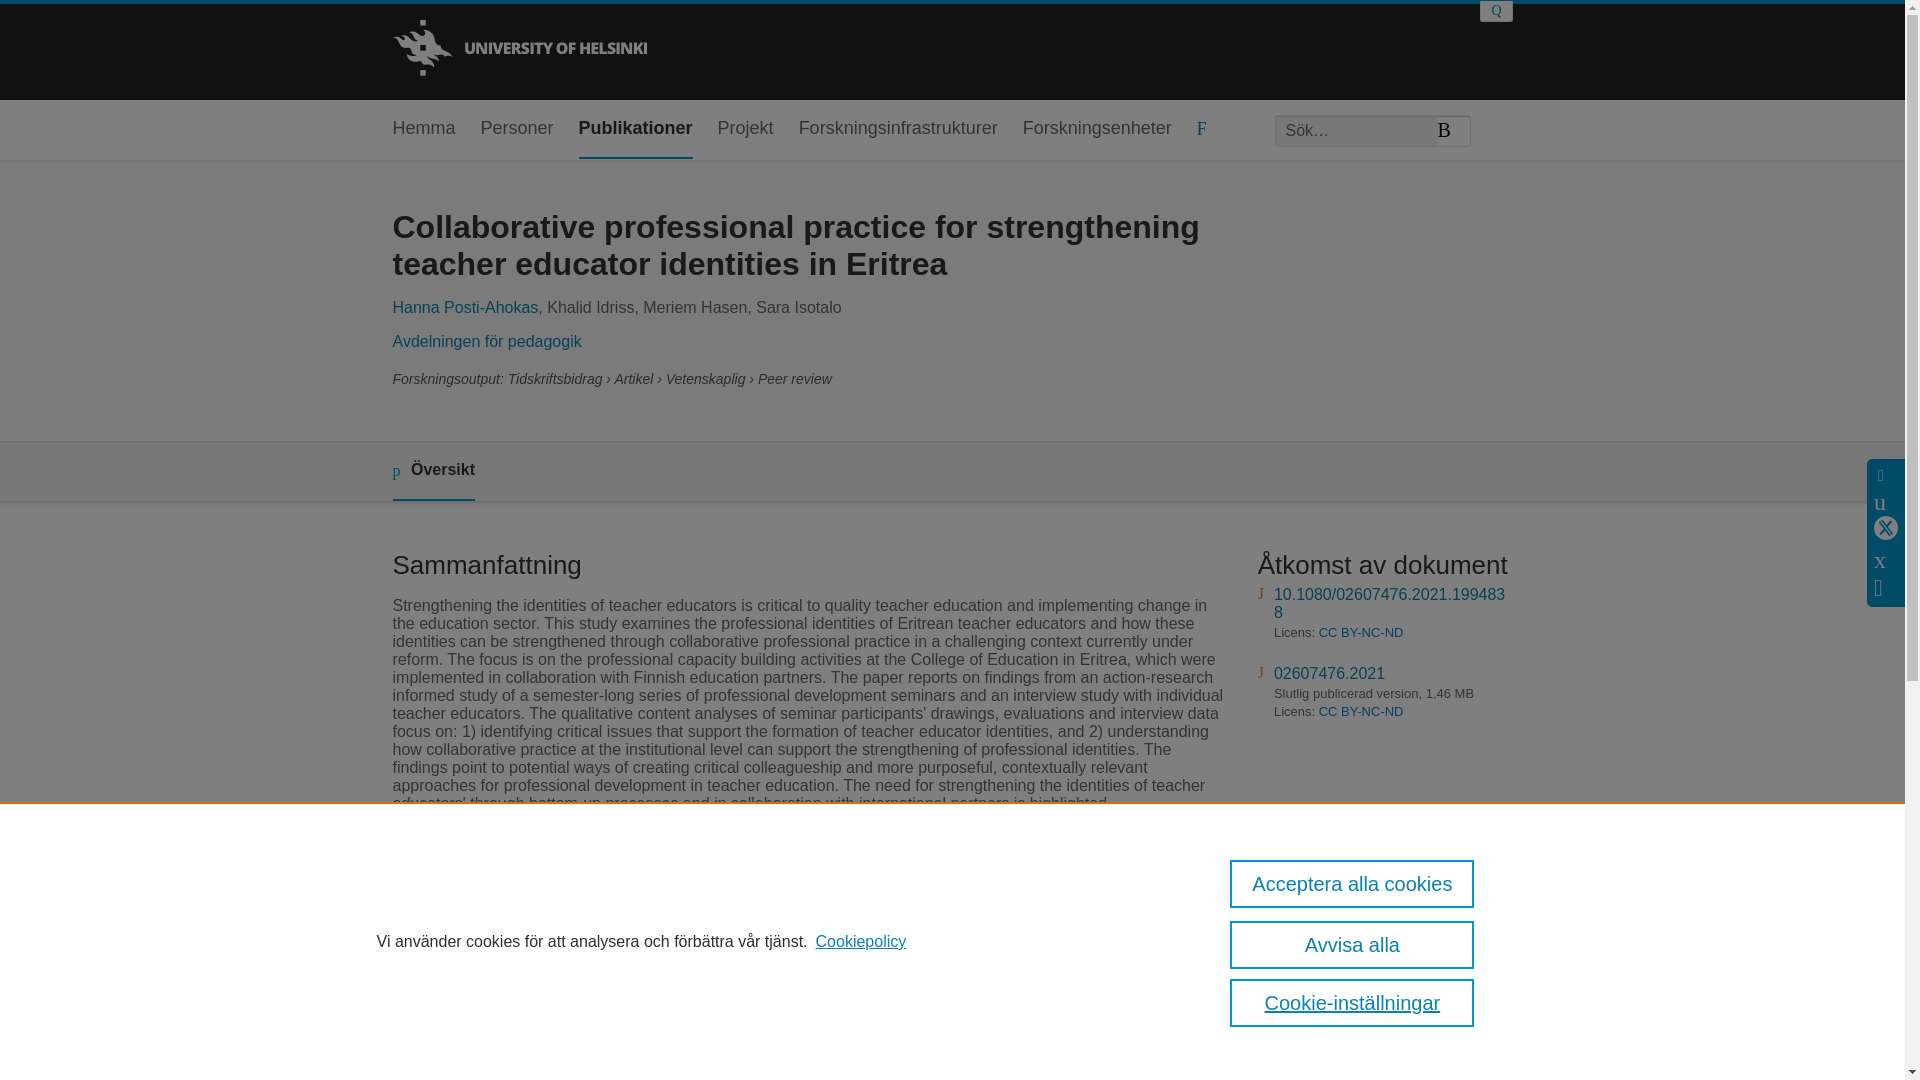  What do you see at coordinates (464, 308) in the screenshot?
I see `Hanna Posti-Ahokas` at bounding box center [464, 308].